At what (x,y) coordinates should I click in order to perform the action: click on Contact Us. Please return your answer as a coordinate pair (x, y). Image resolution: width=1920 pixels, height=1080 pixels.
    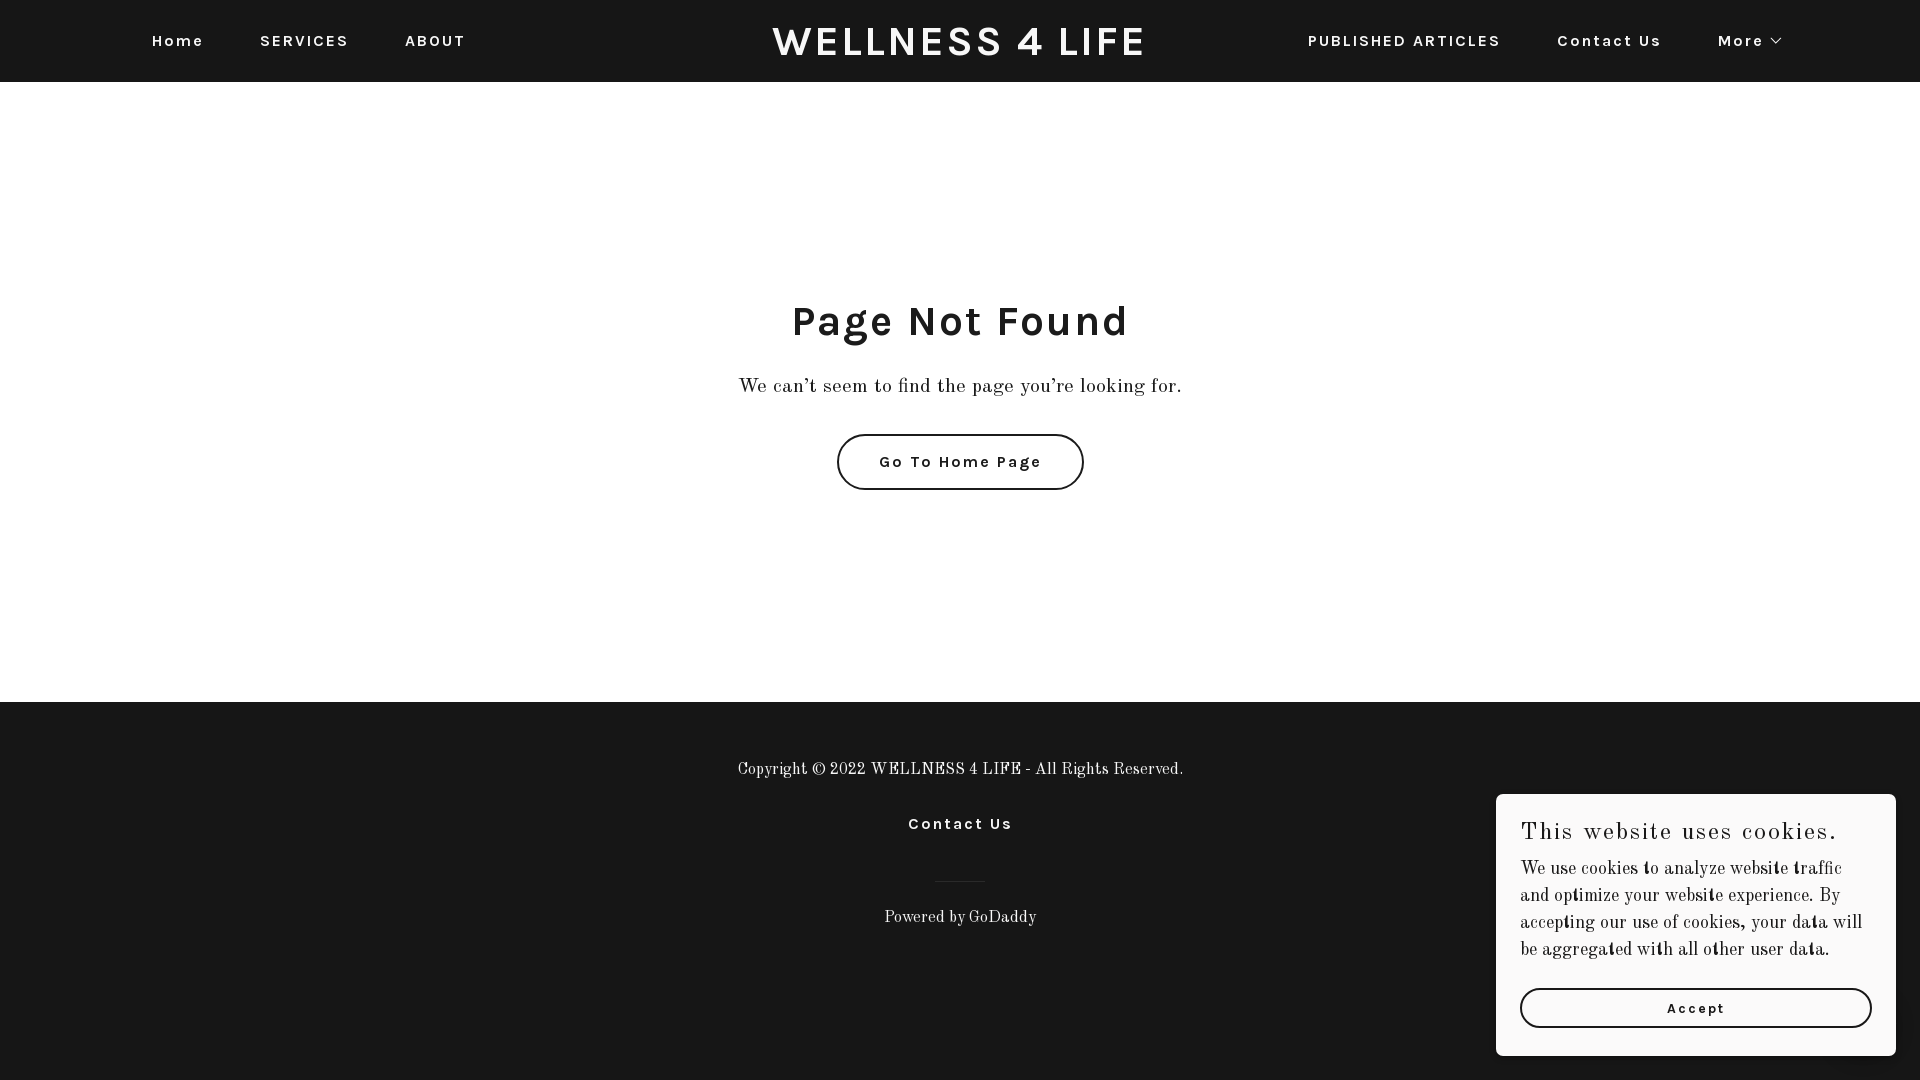
    Looking at the image, I should click on (960, 824).